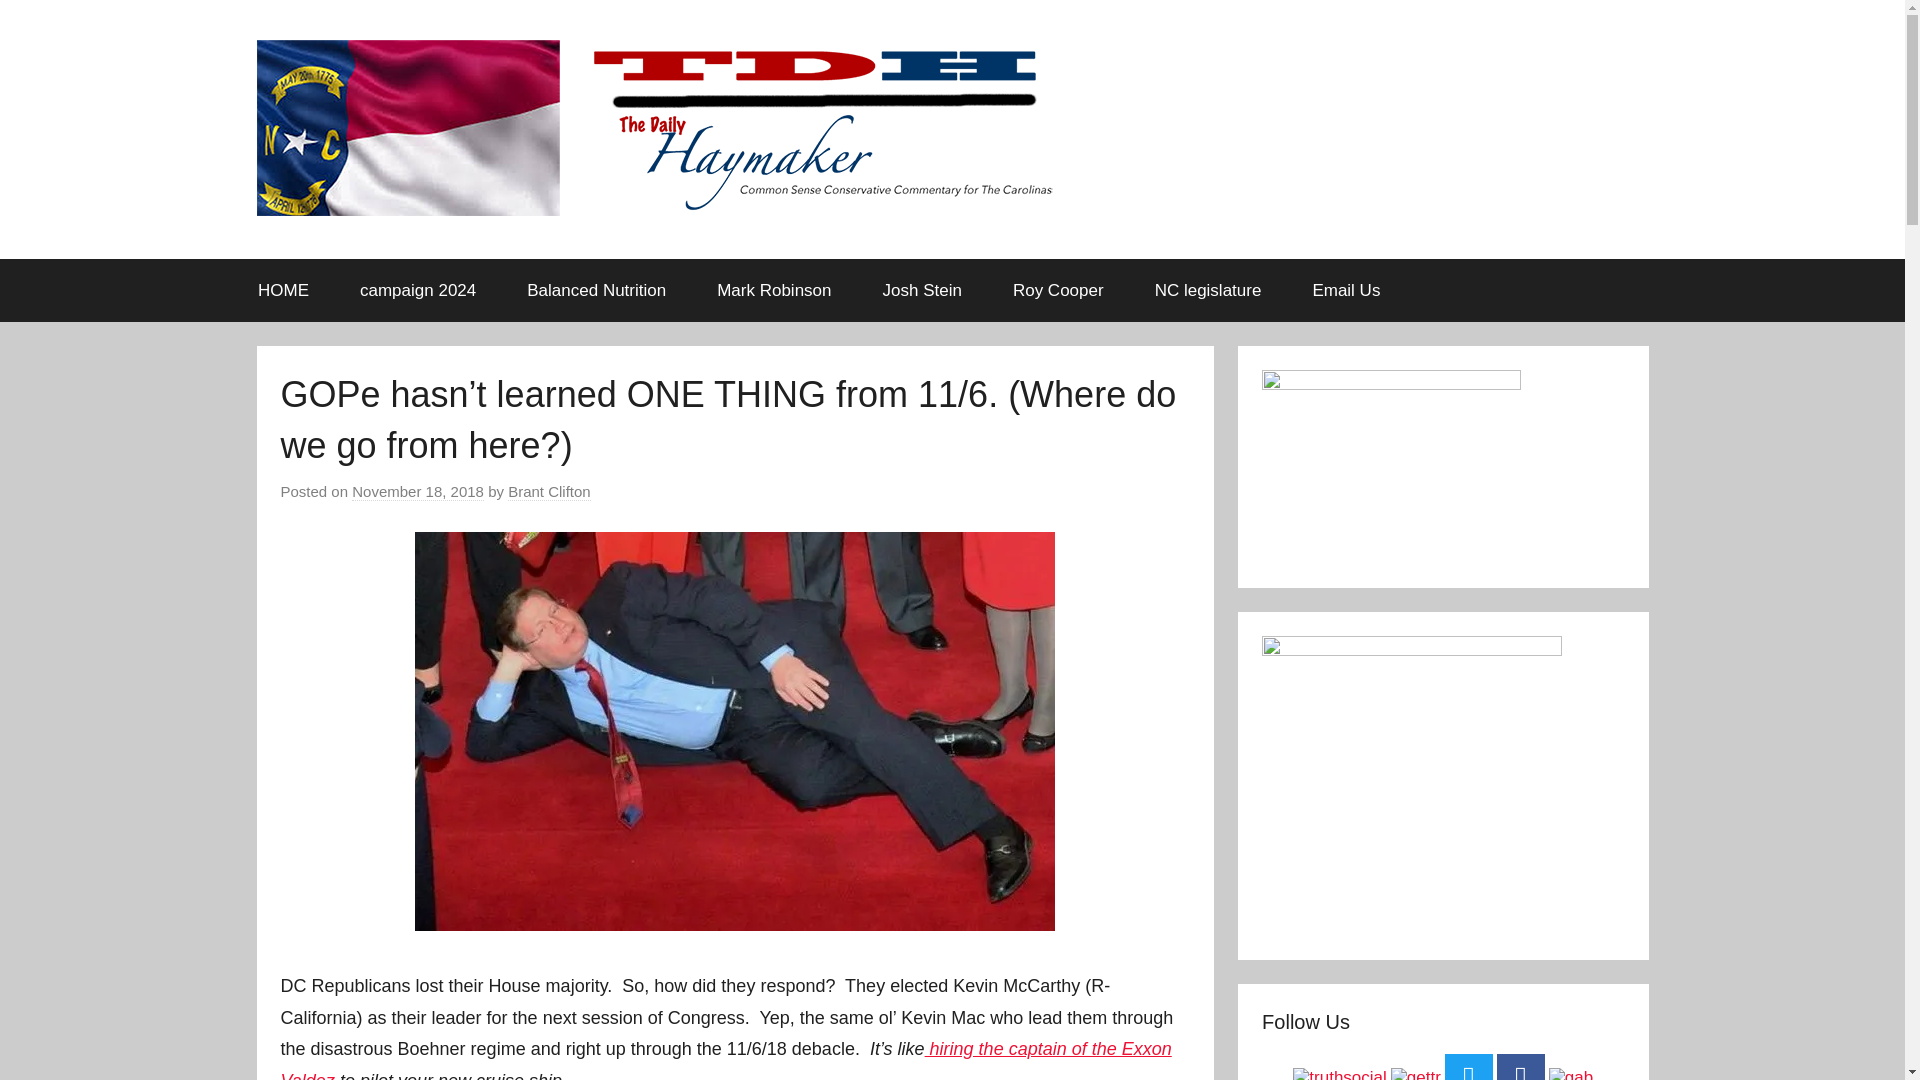  I want to click on November 18, 2018, so click(417, 492).